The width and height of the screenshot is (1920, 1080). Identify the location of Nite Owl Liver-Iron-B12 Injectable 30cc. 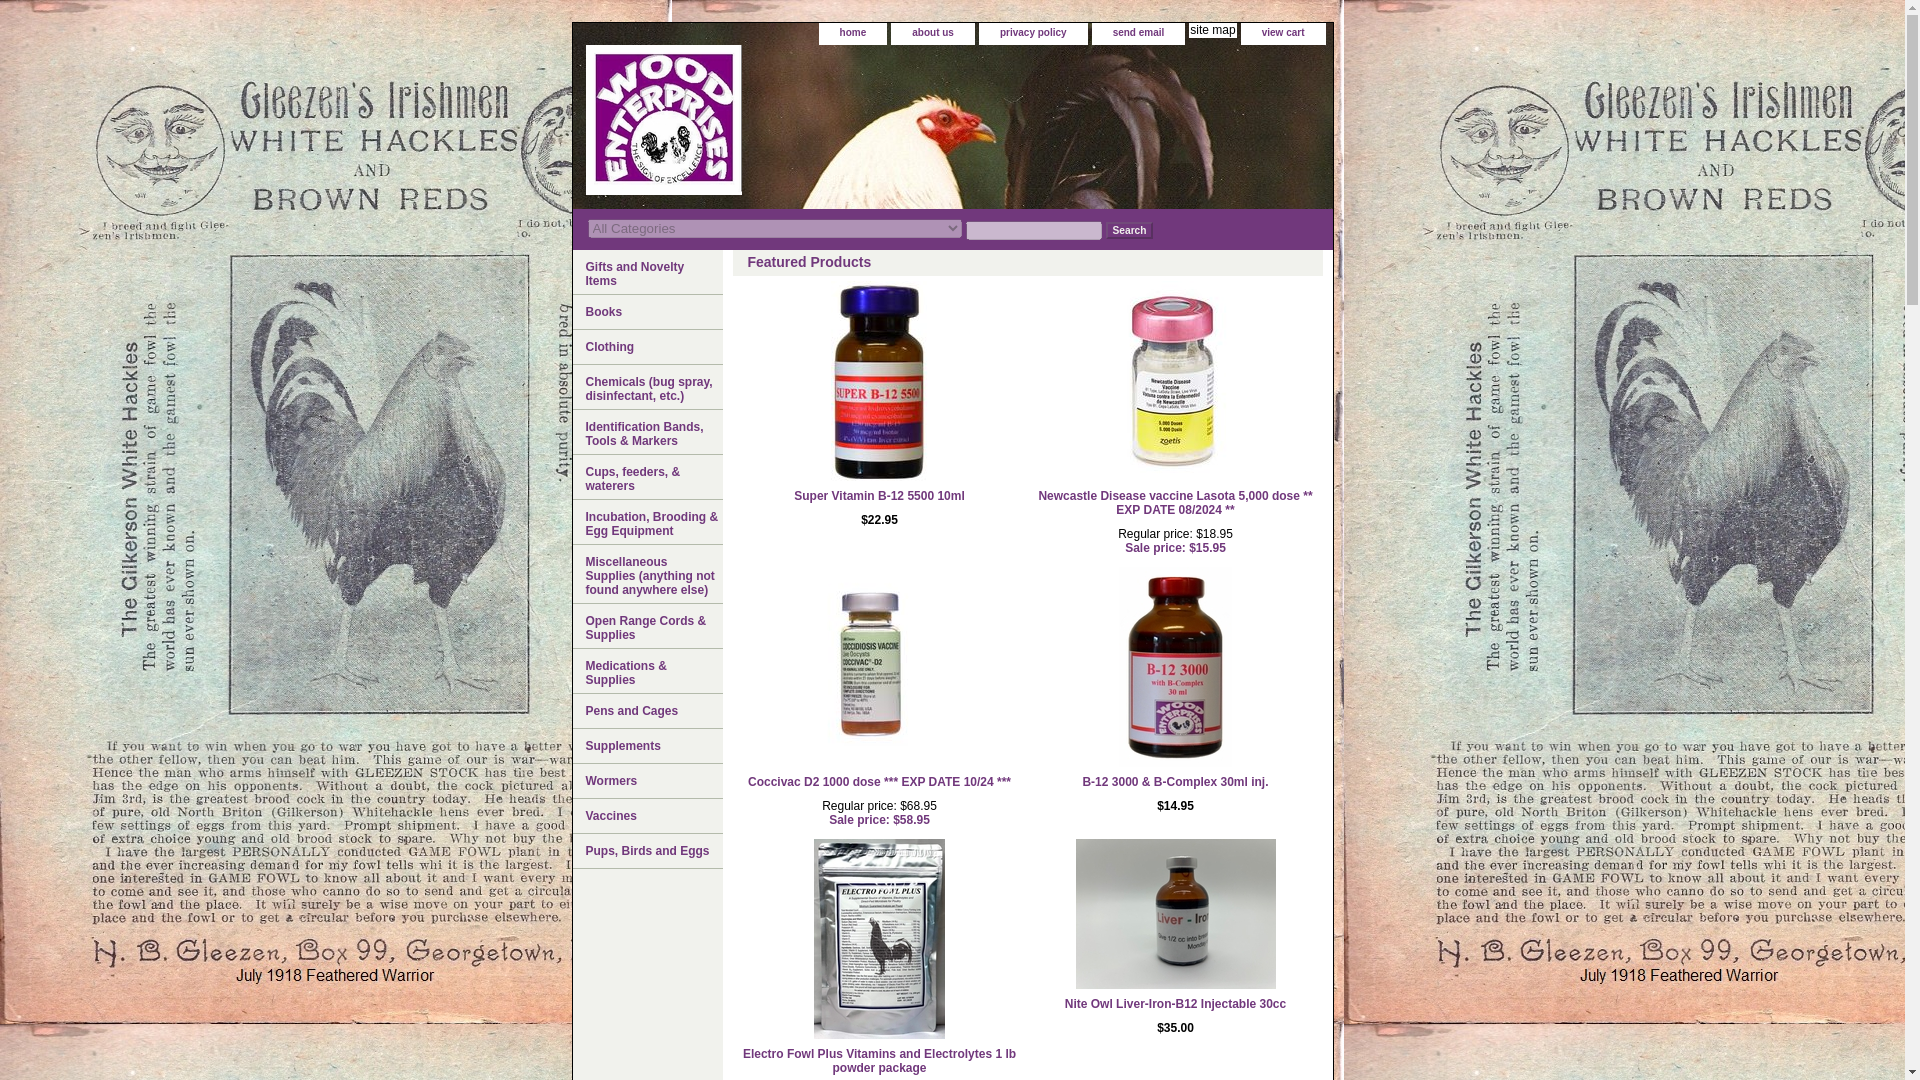
(1176, 1003).